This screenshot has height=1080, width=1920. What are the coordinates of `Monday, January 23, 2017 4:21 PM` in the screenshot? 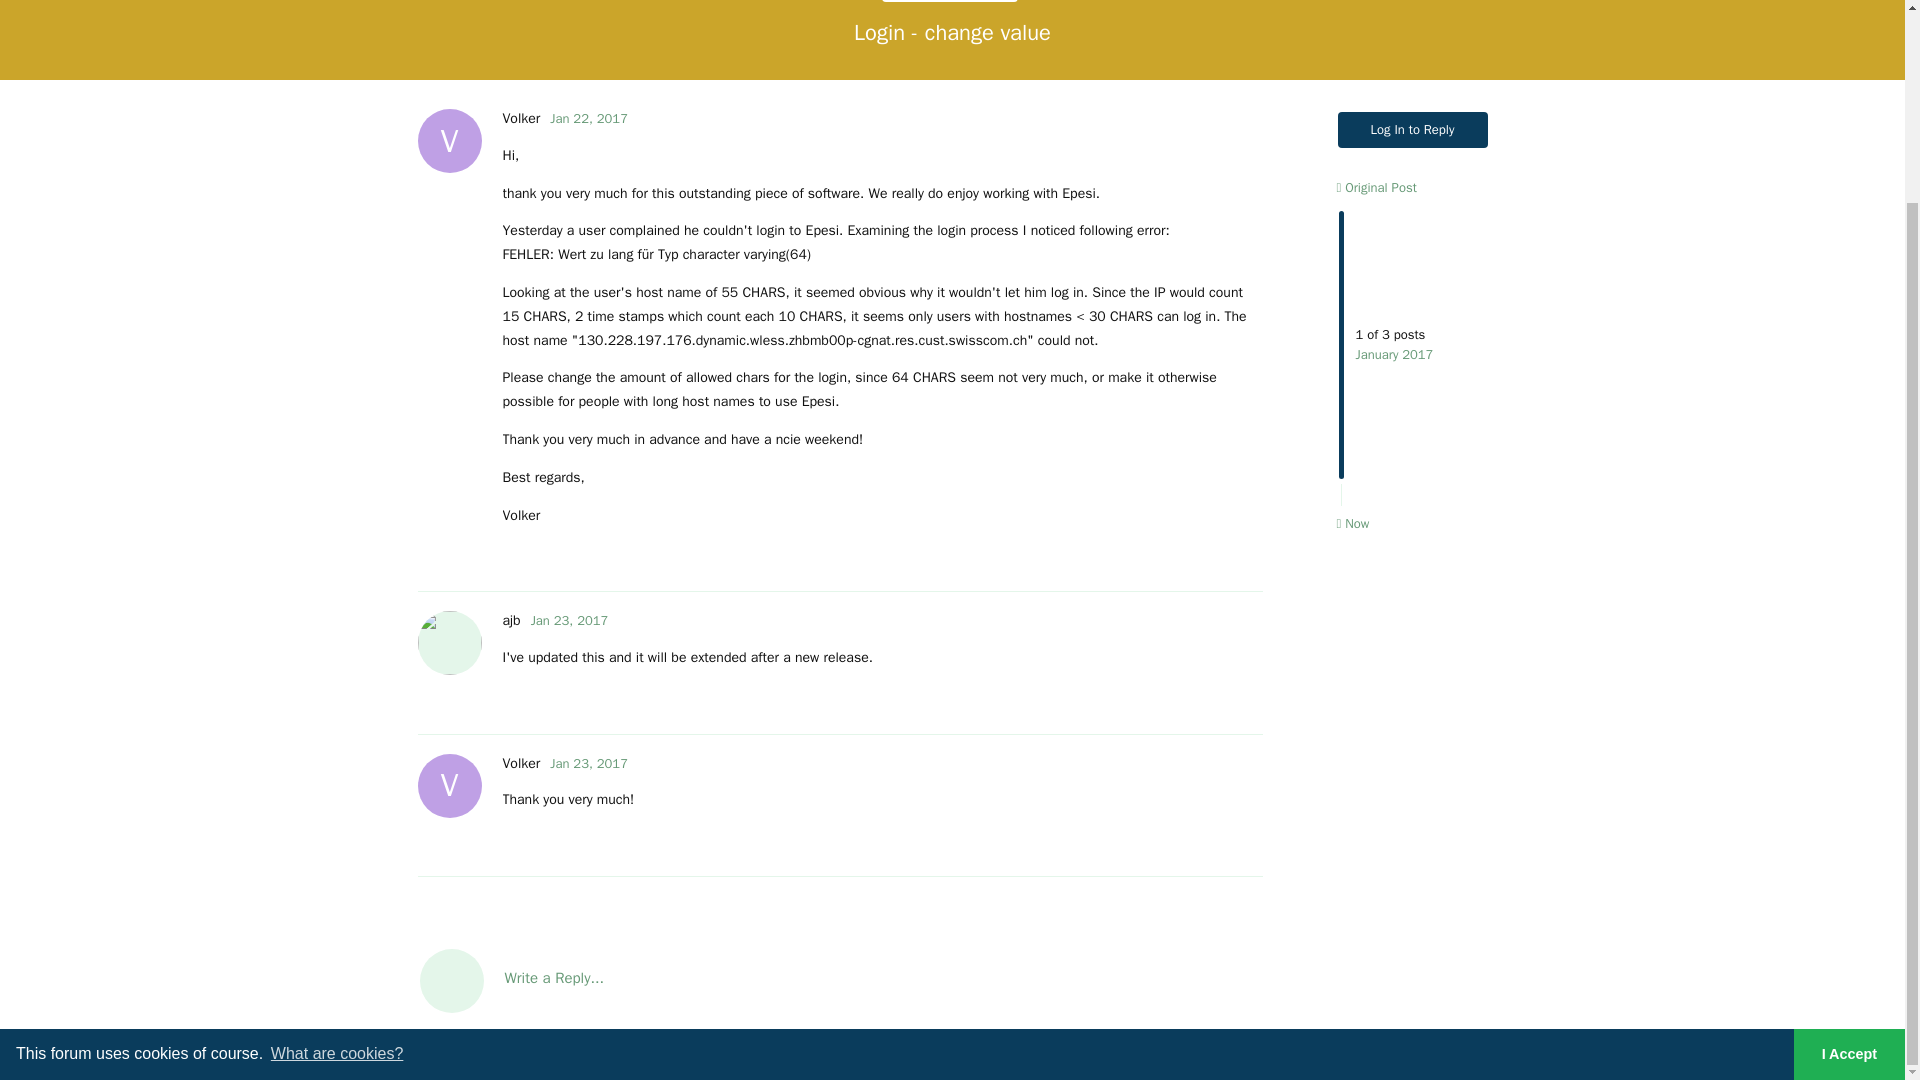 It's located at (570, 620).